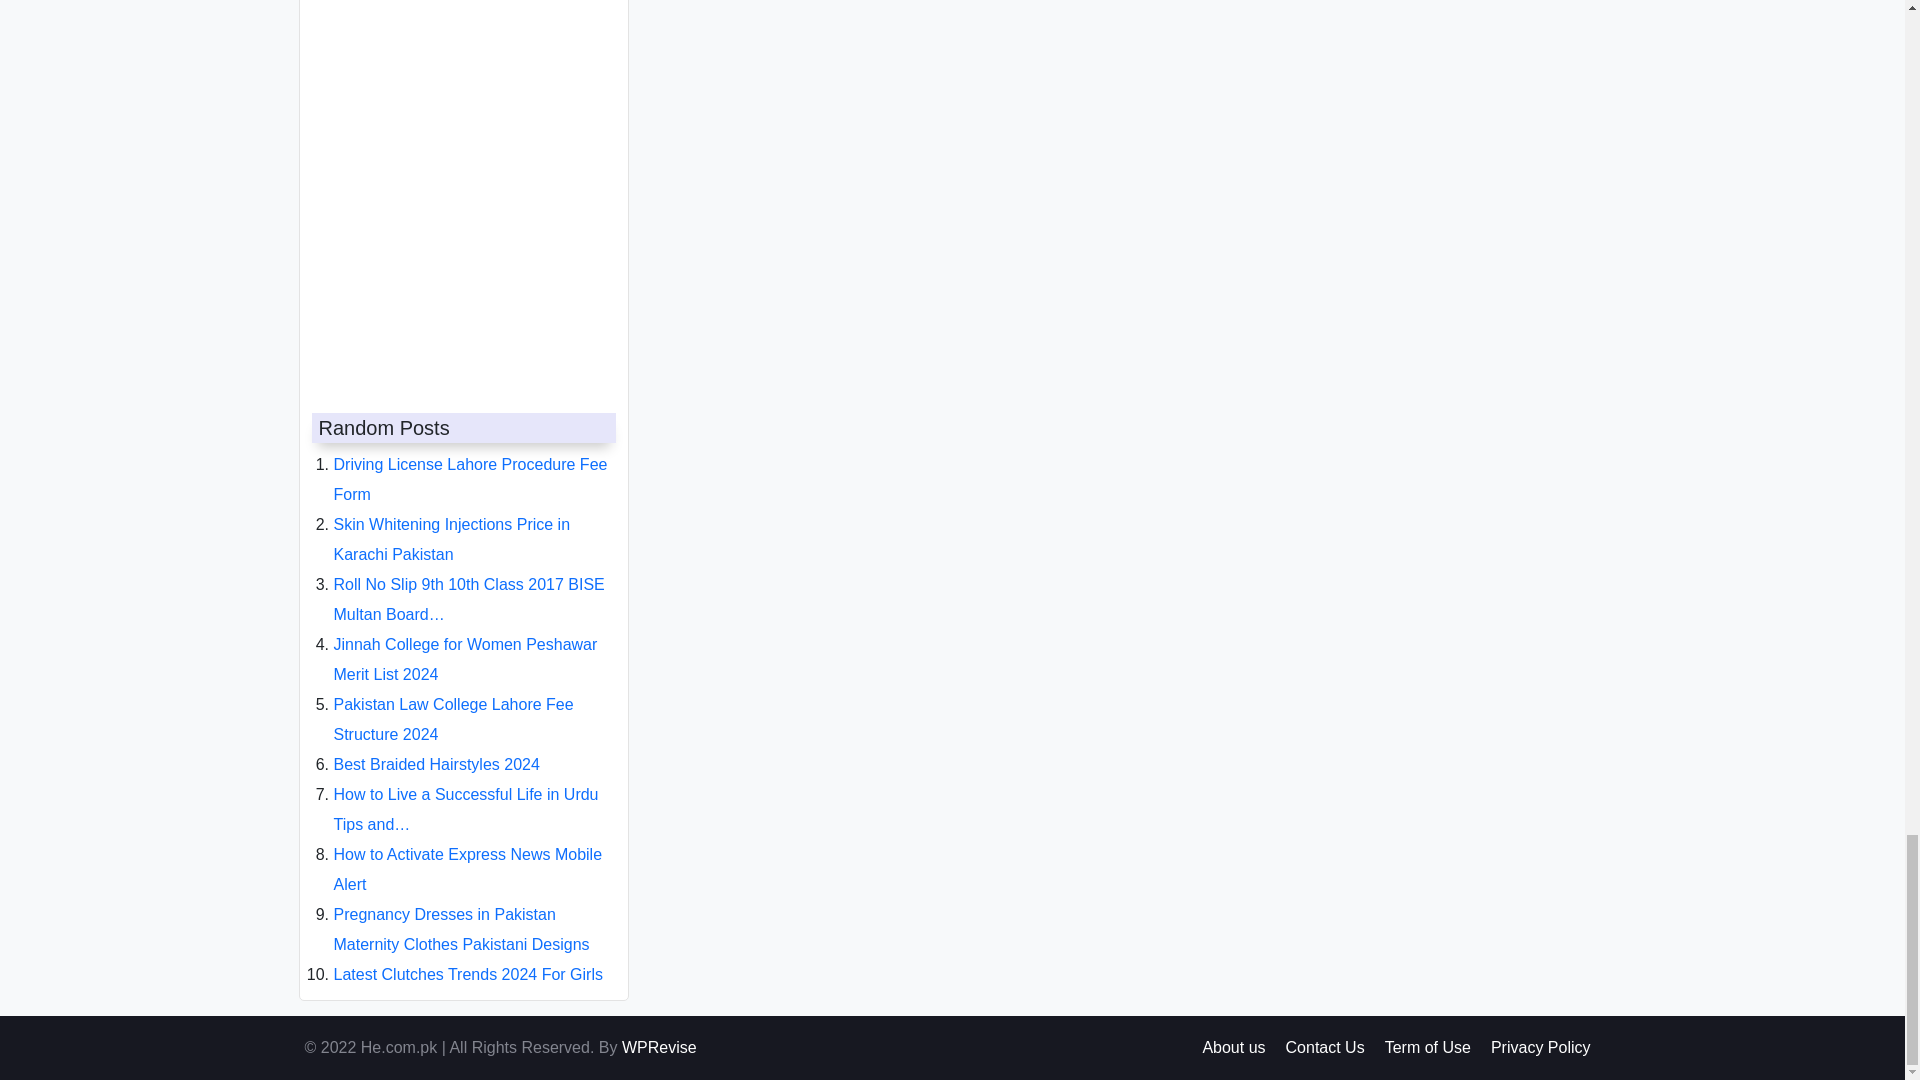  I want to click on Skin Whitening Injections Price in Karachi Pakistan, so click(452, 523).